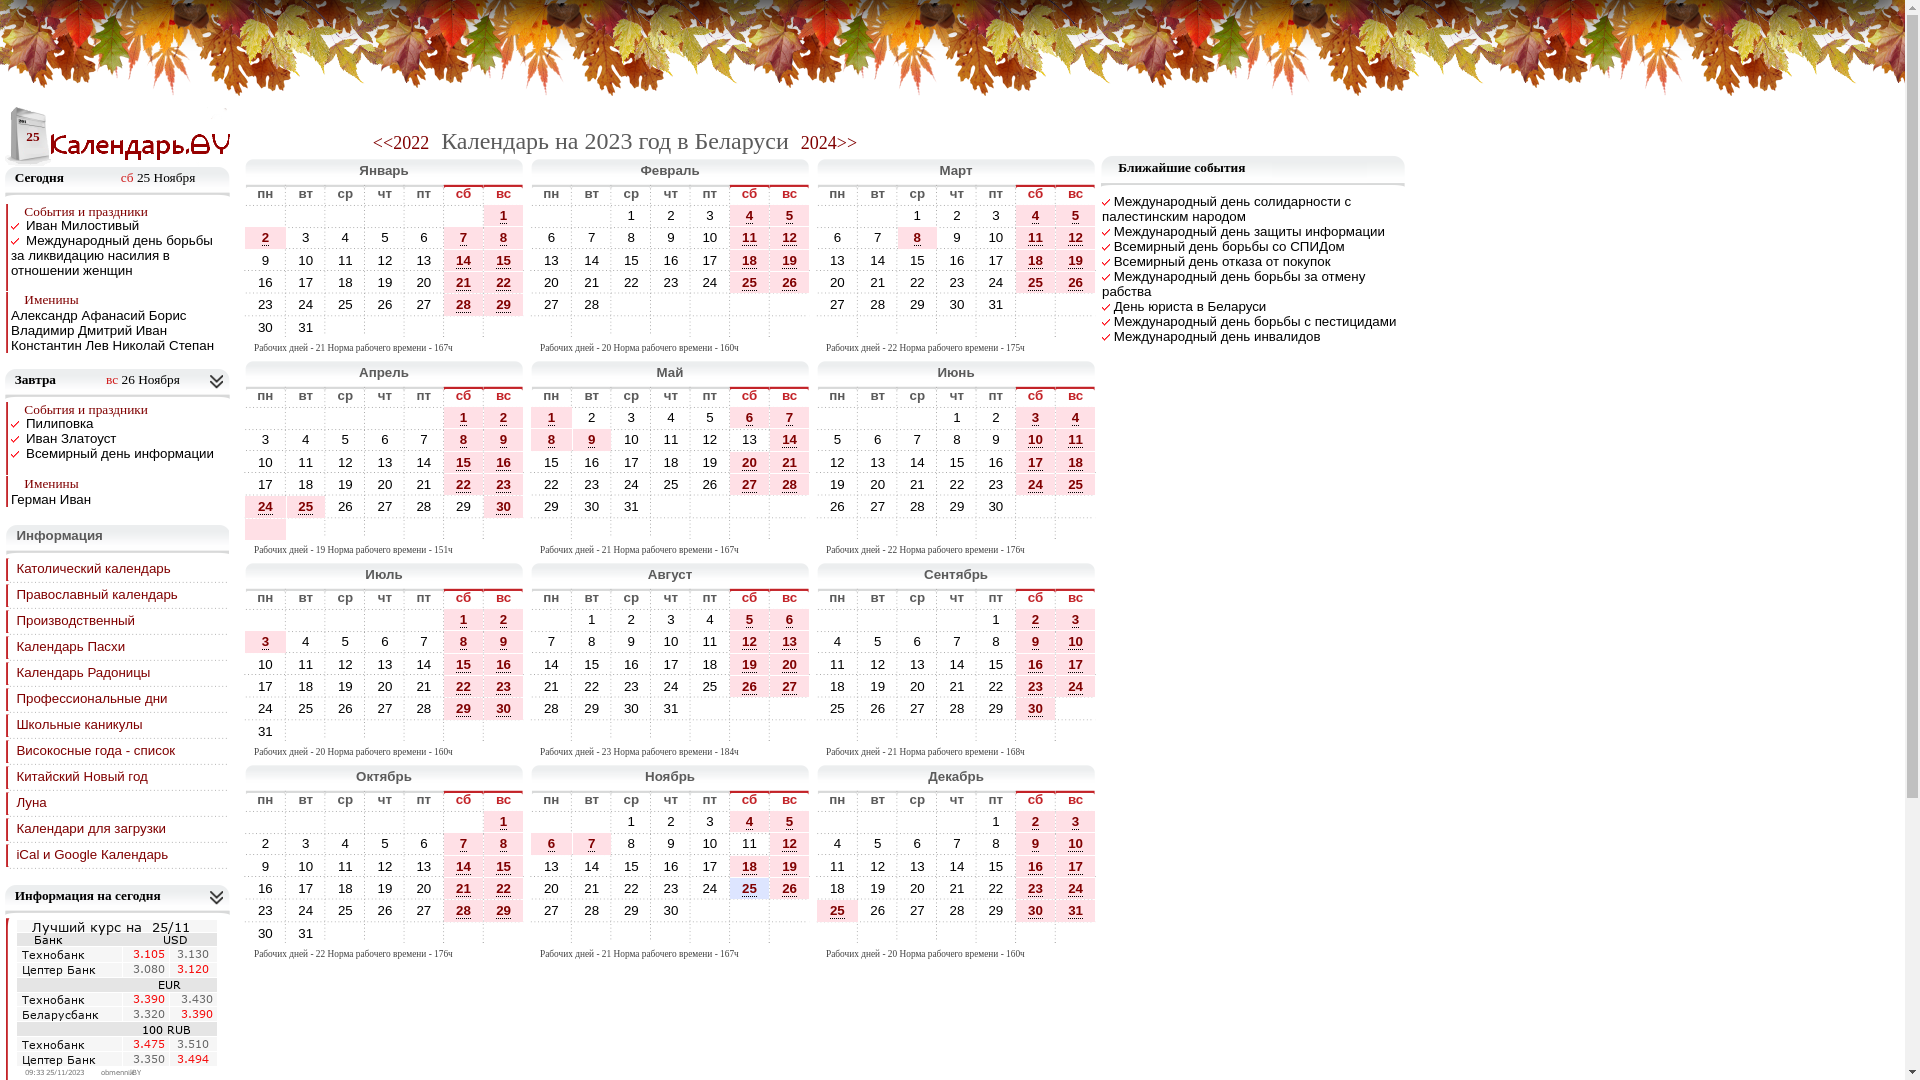  Describe the element at coordinates (750, 866) in the screenshot. I see `18` at that location.